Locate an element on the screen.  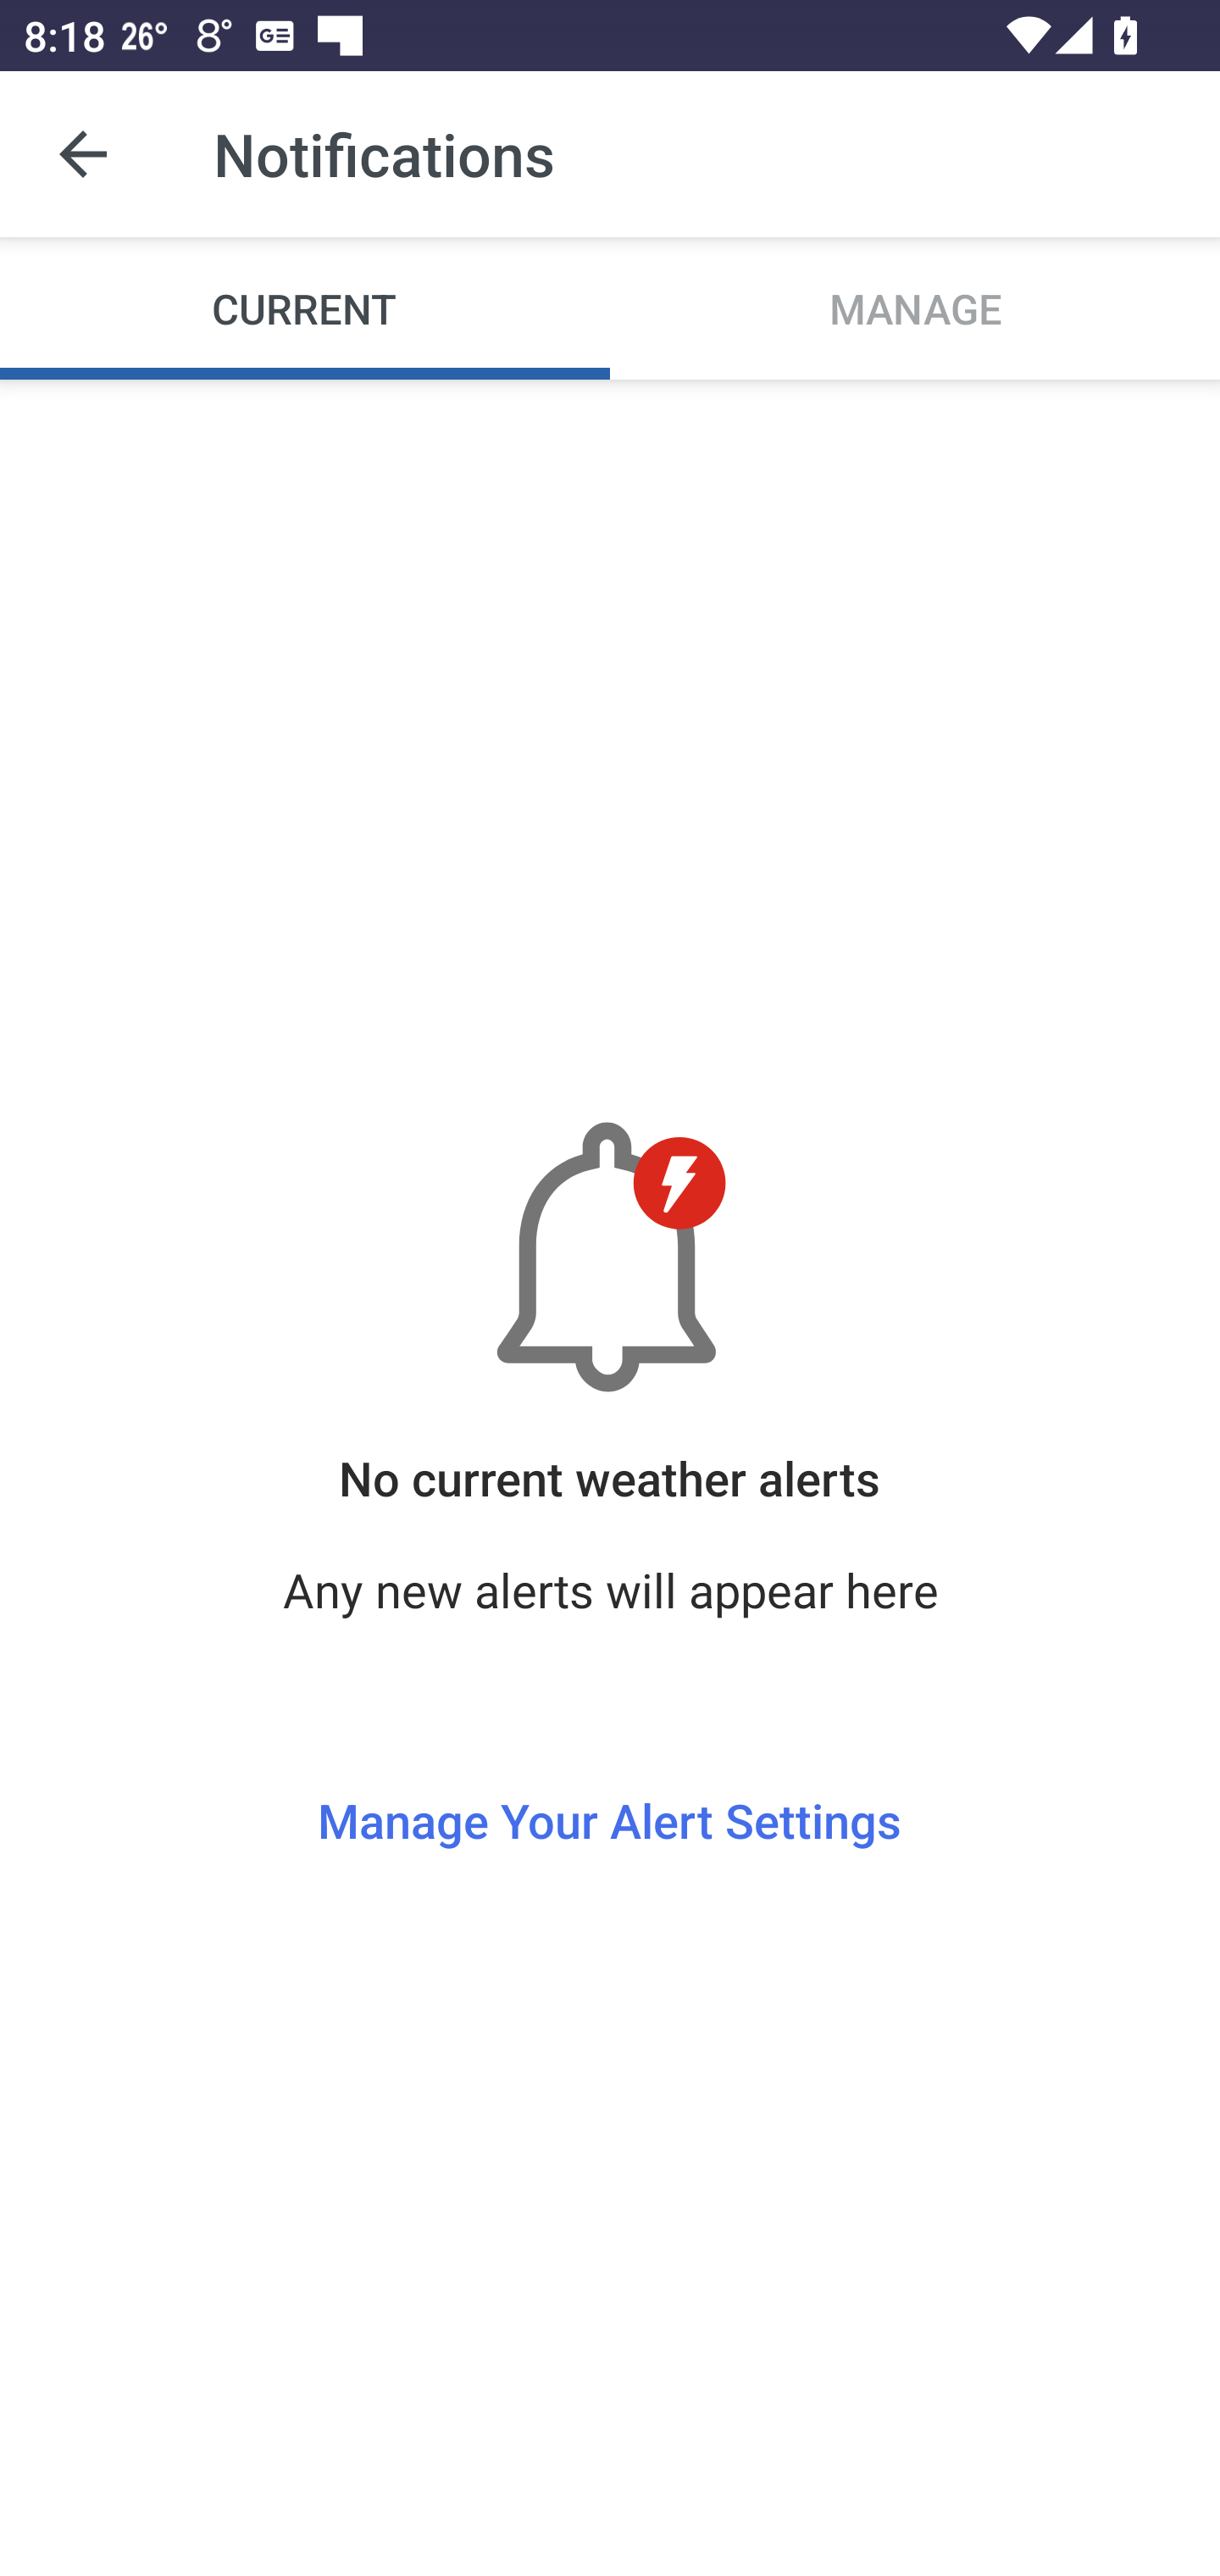
Manage Your Alert Settings is located at coordinates (609, 1760).